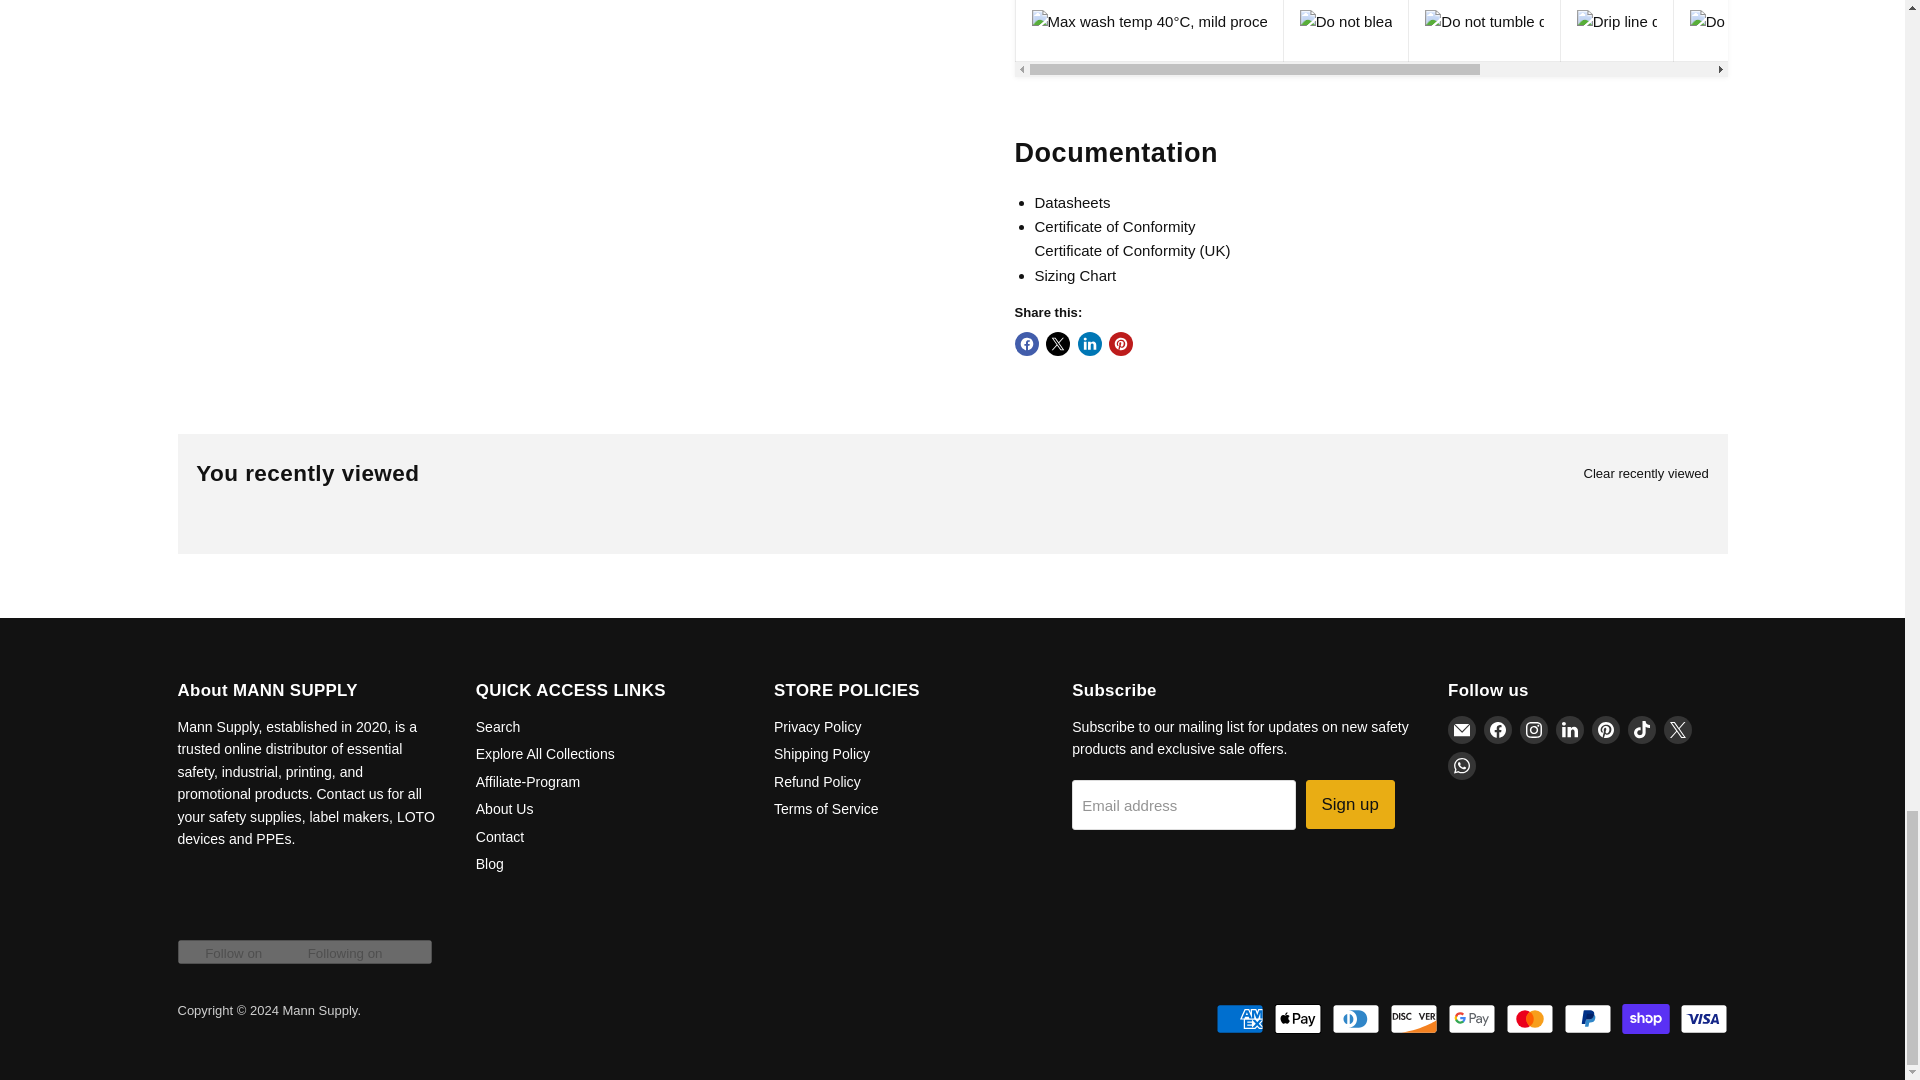 This screenshot has width=1920, height=1080. What do you see at coordinates (1606, 730) in the screenshot?
I see `Pinterest` at bounding box center [1606, 730].